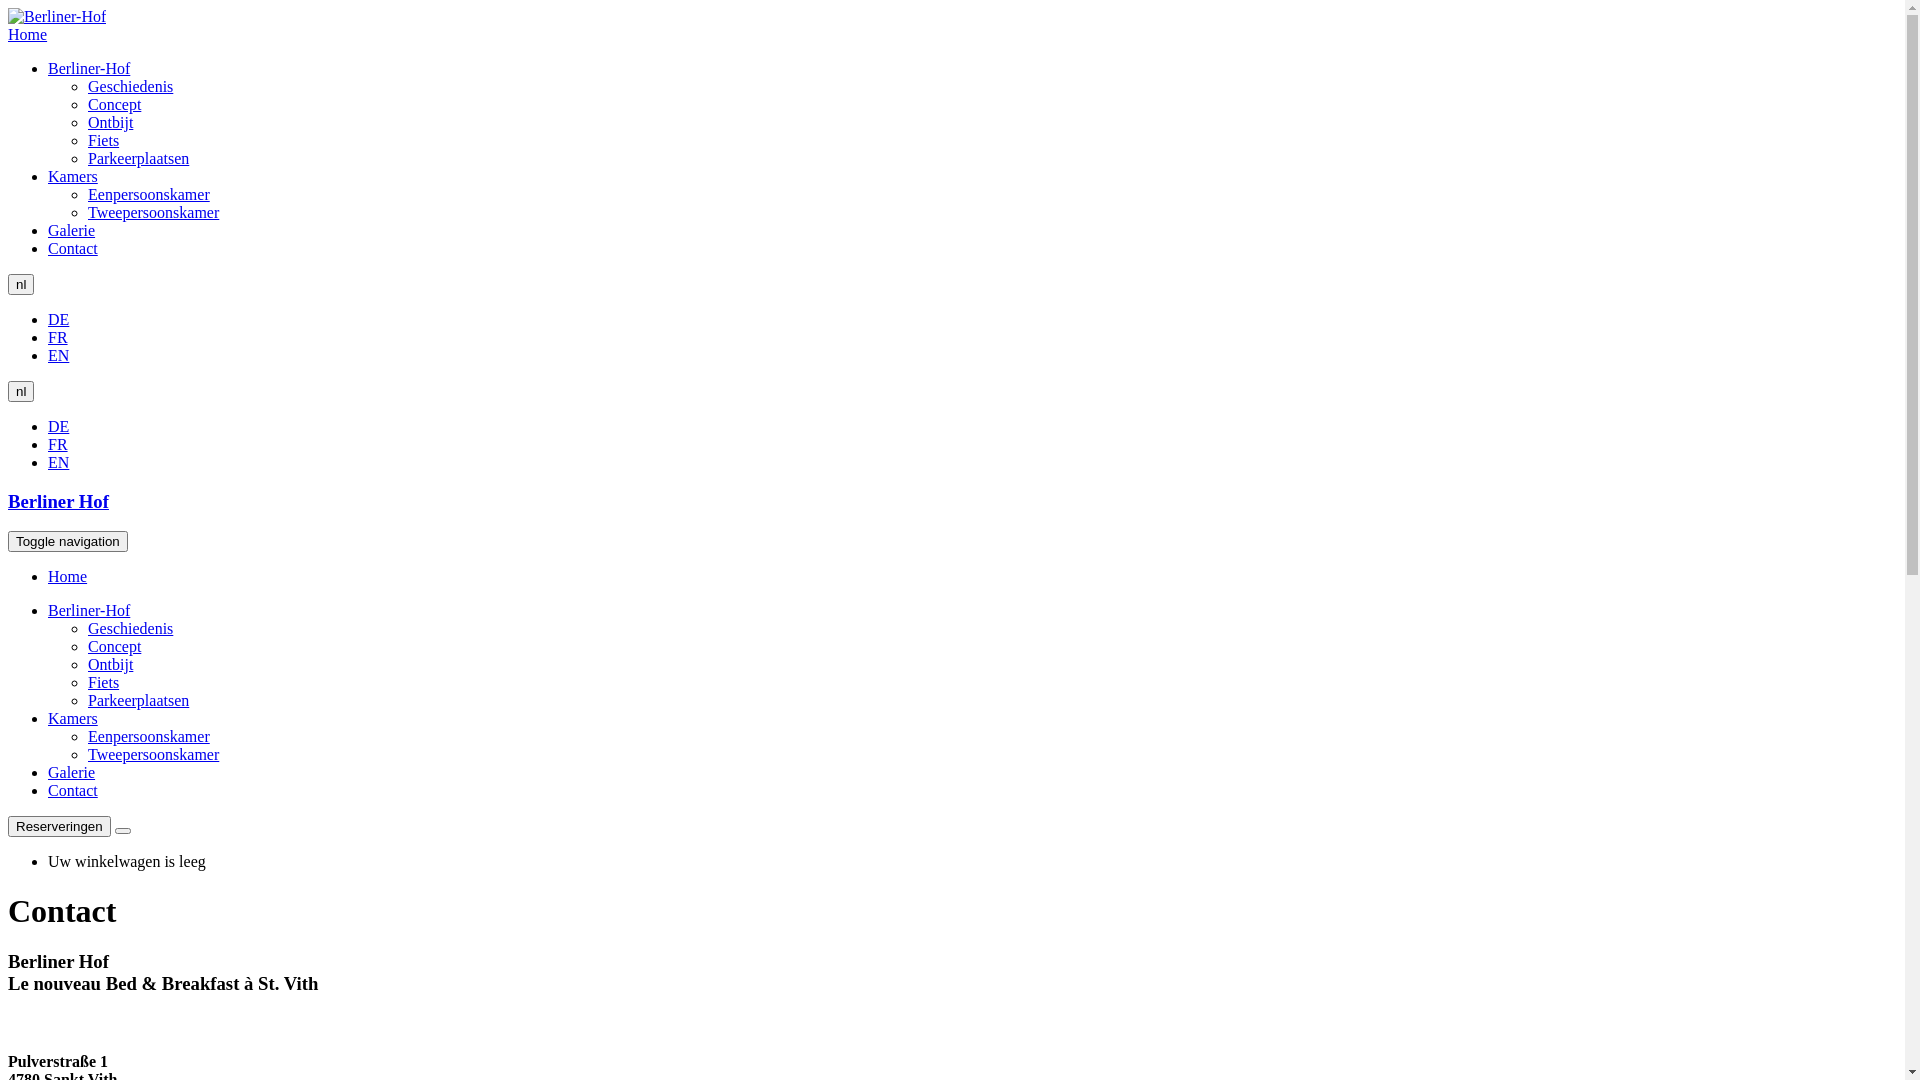  Describe the element at coordinates (58, 356) in the screenshot. I see `EN` at that location.